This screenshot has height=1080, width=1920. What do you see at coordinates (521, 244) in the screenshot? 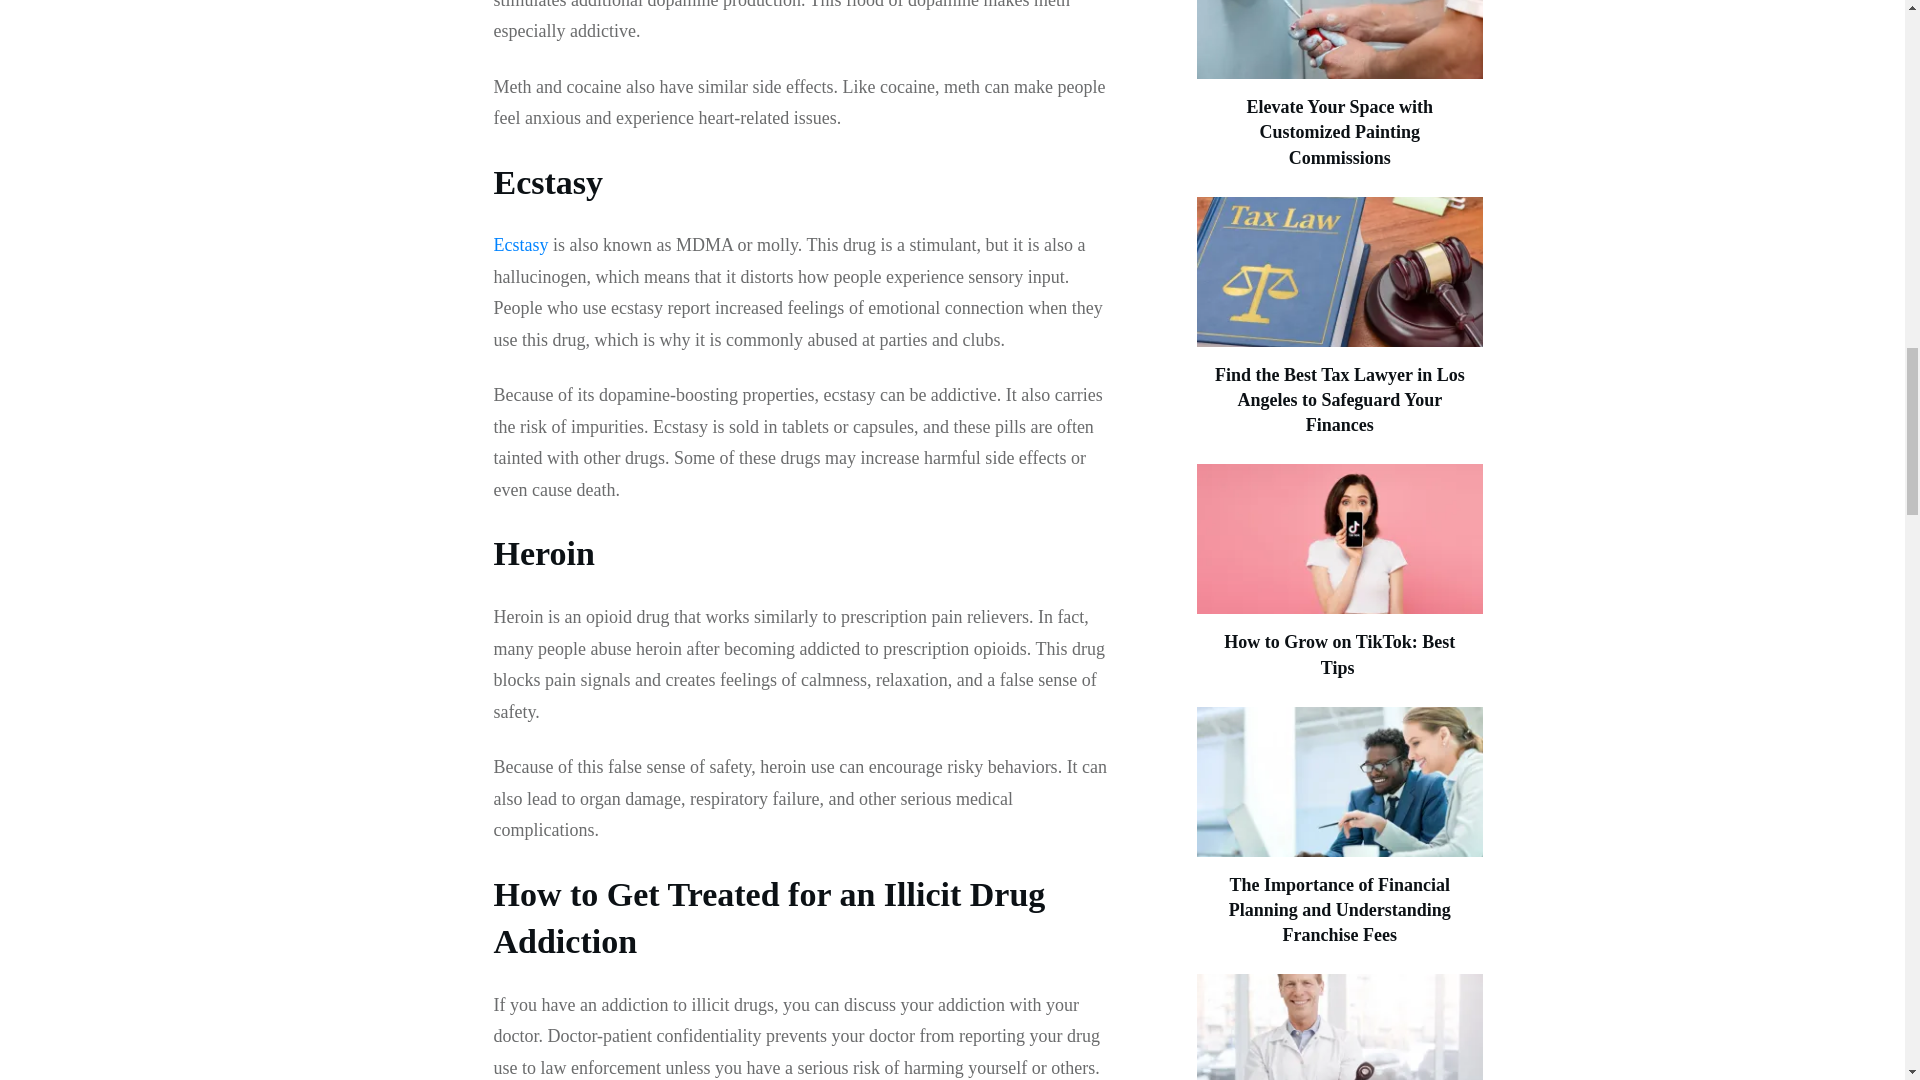
I see `Ecstasy` at bounding box center [521, 244].